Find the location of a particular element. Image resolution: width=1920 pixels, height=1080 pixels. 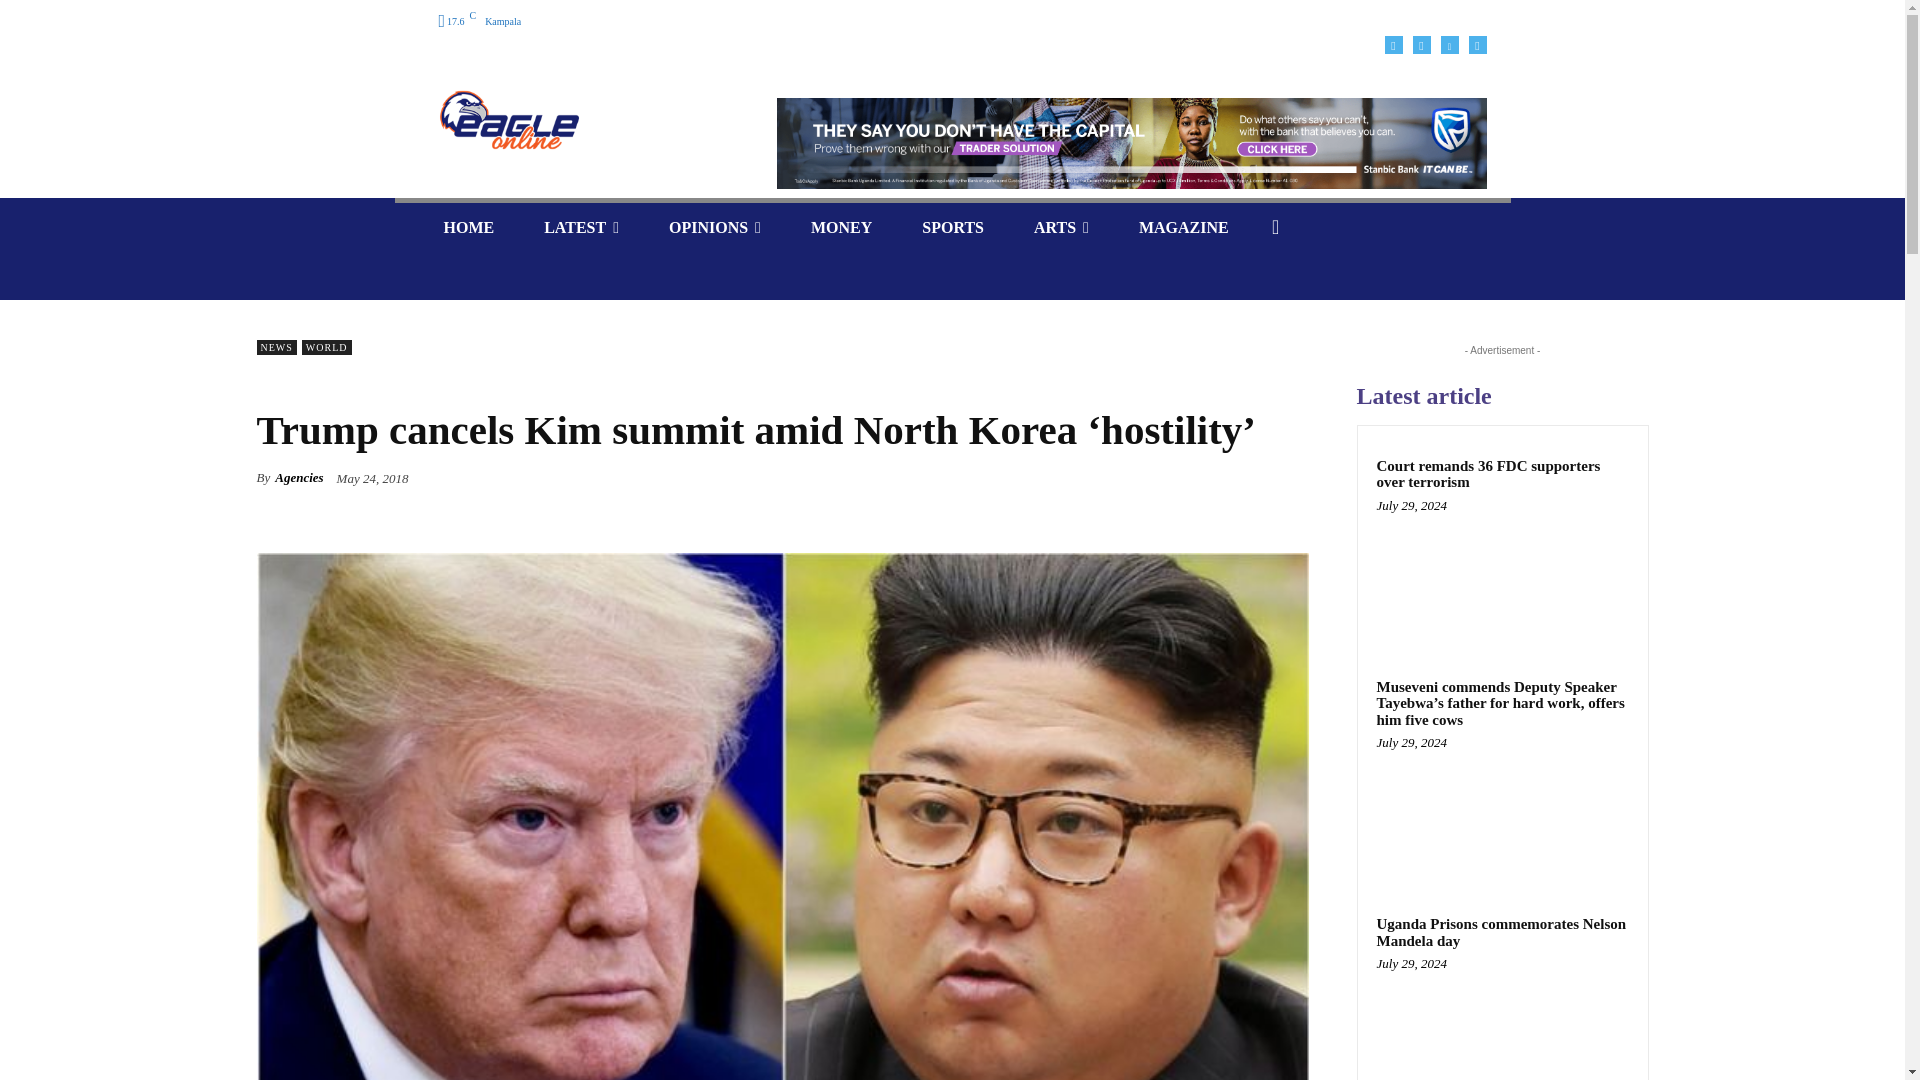

SPORTS is located at coordinates (952, 227).